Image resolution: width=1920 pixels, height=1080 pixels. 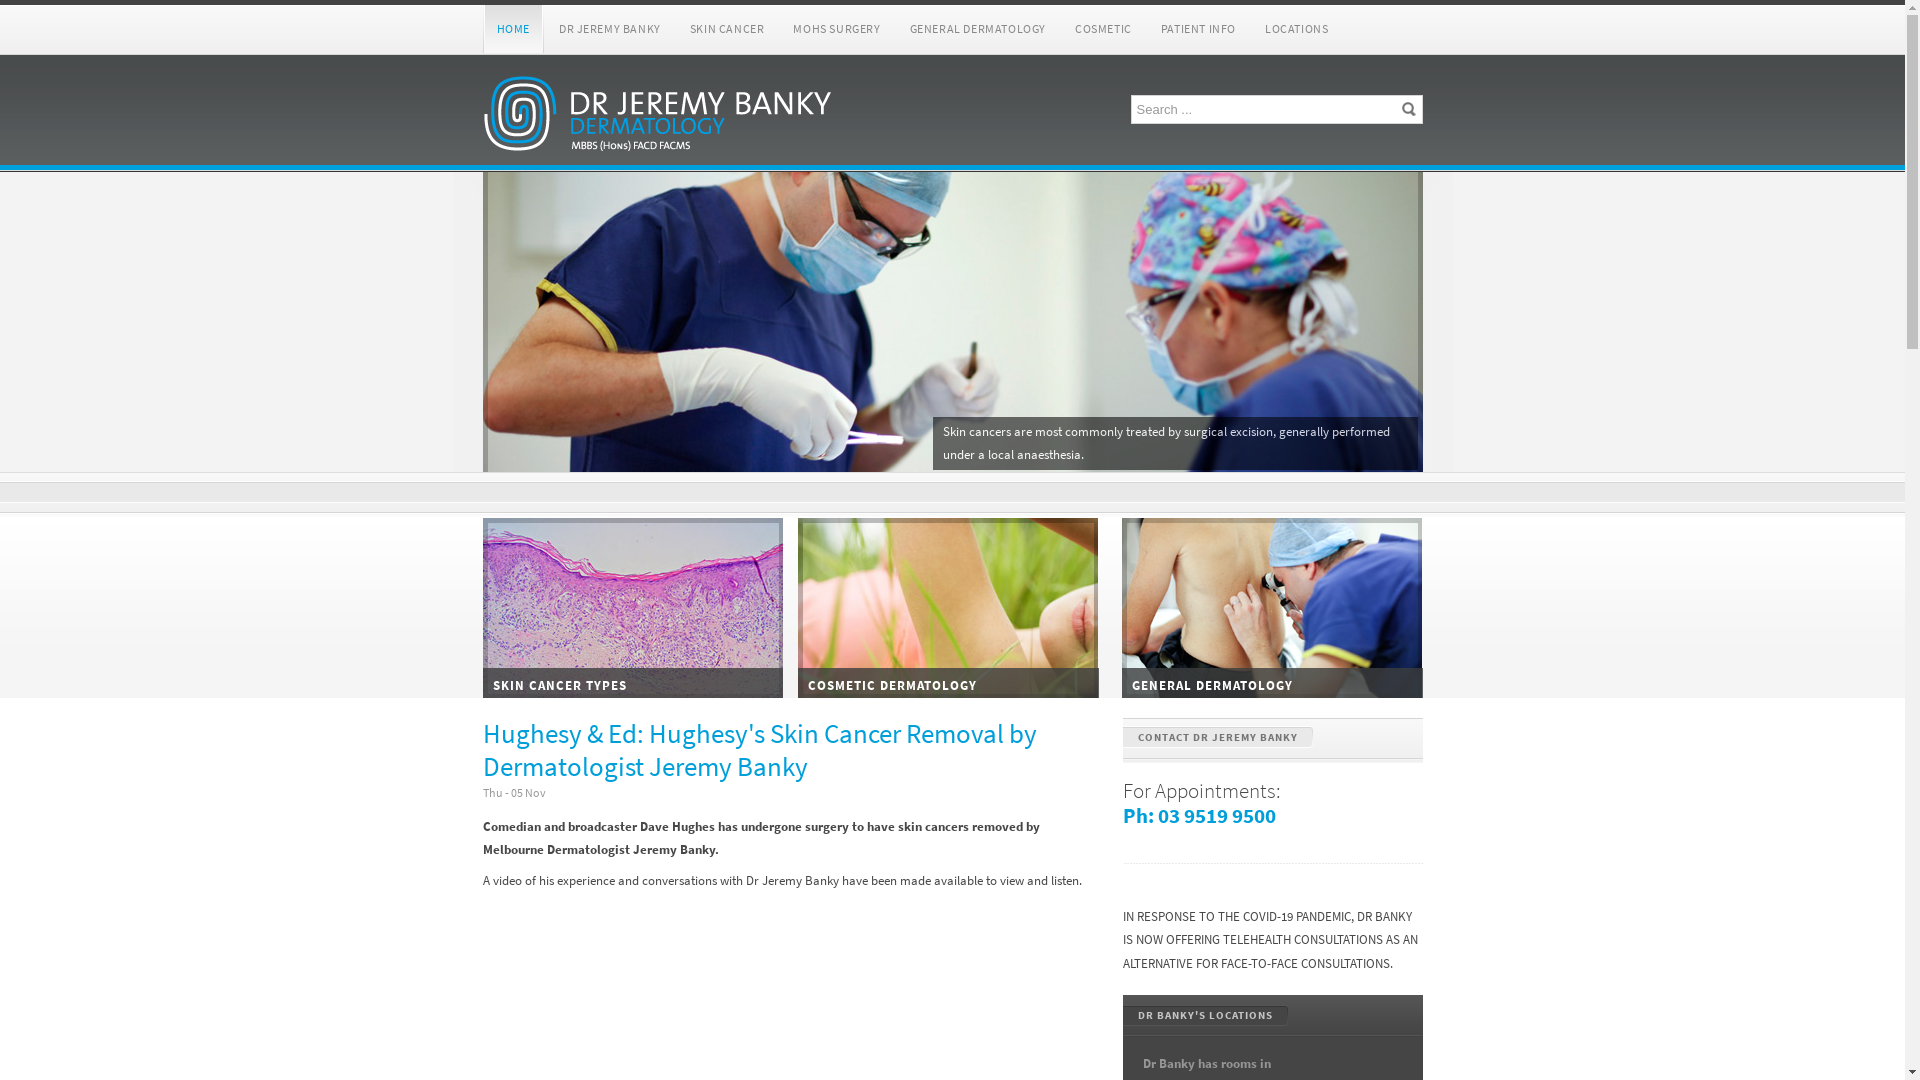 What do you see at coordinates (657, 116) in the screenshot?
I see `Dr Jeremy Banky, Specialist Dermatologist, Melbourne` at bounding box center [657, 116].